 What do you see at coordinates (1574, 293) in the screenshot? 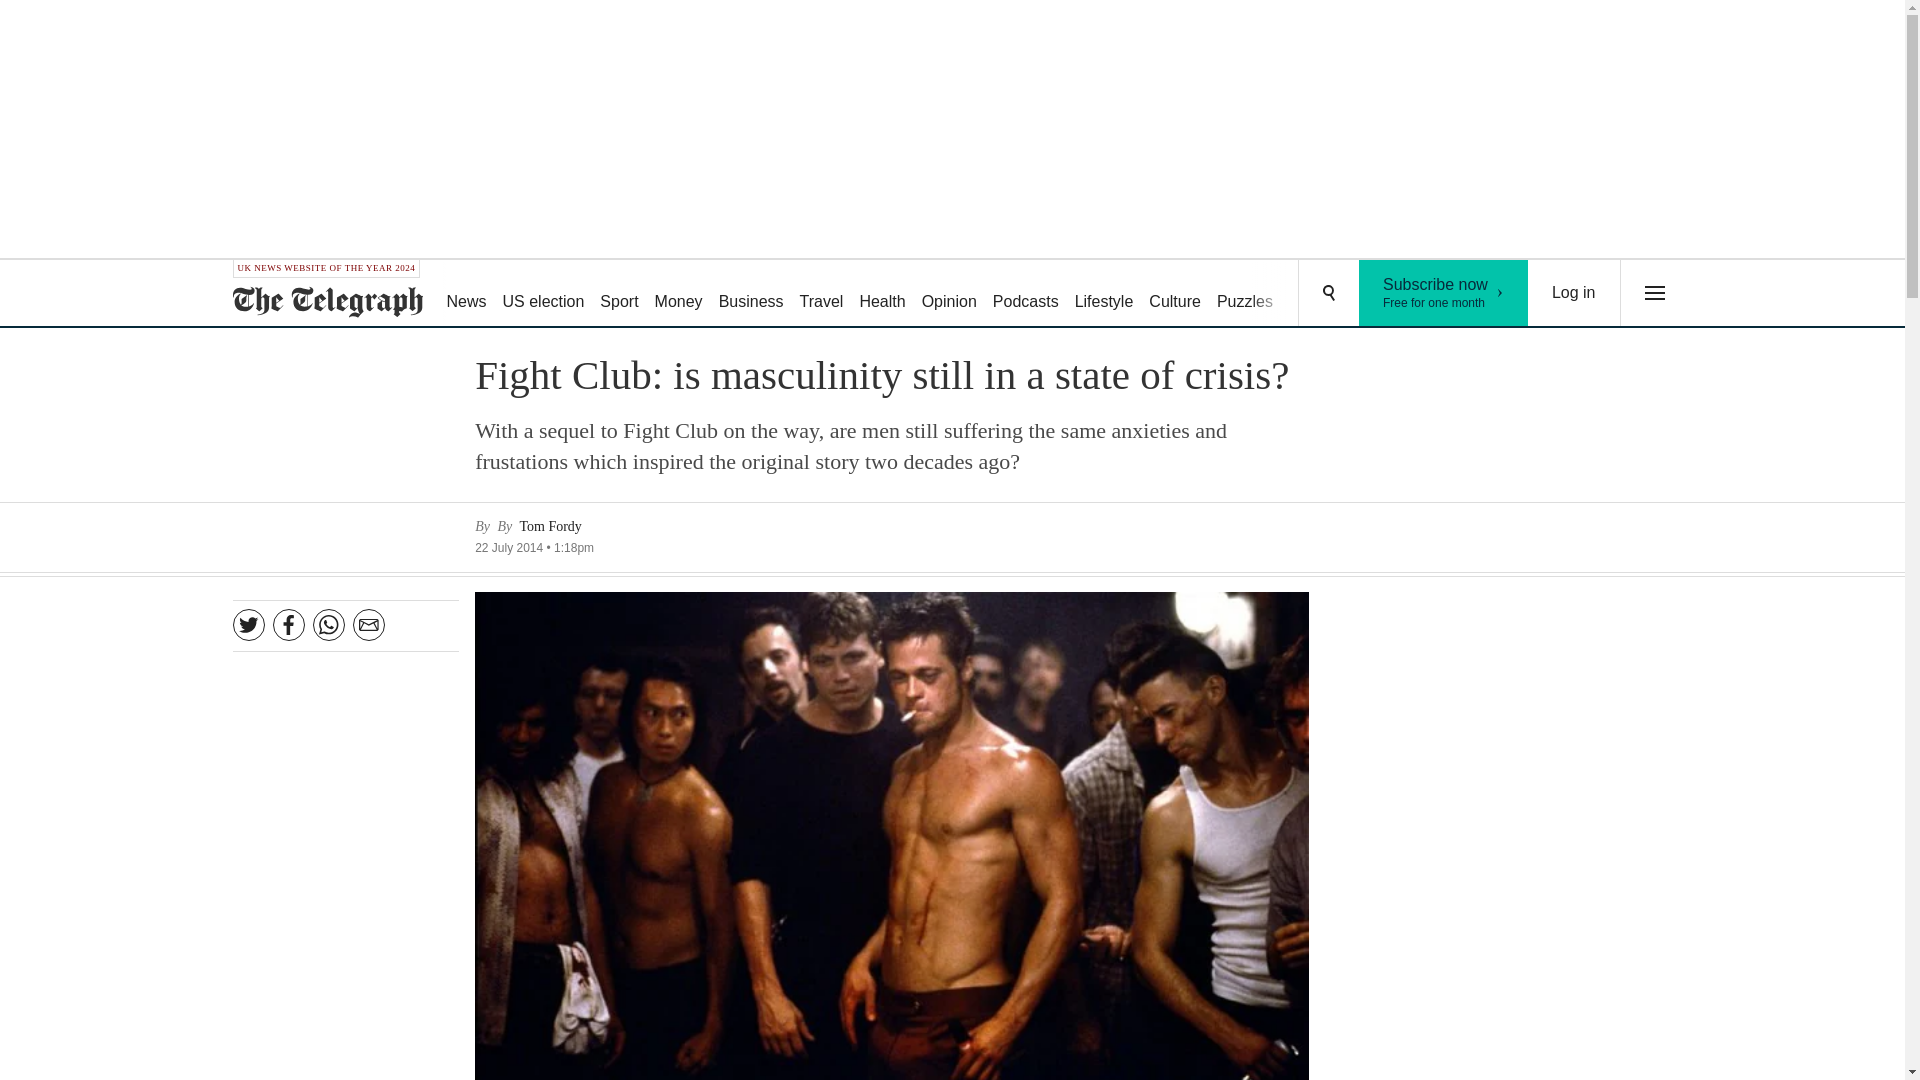
I see `Podcasts` at bounding box center [1574, 293].